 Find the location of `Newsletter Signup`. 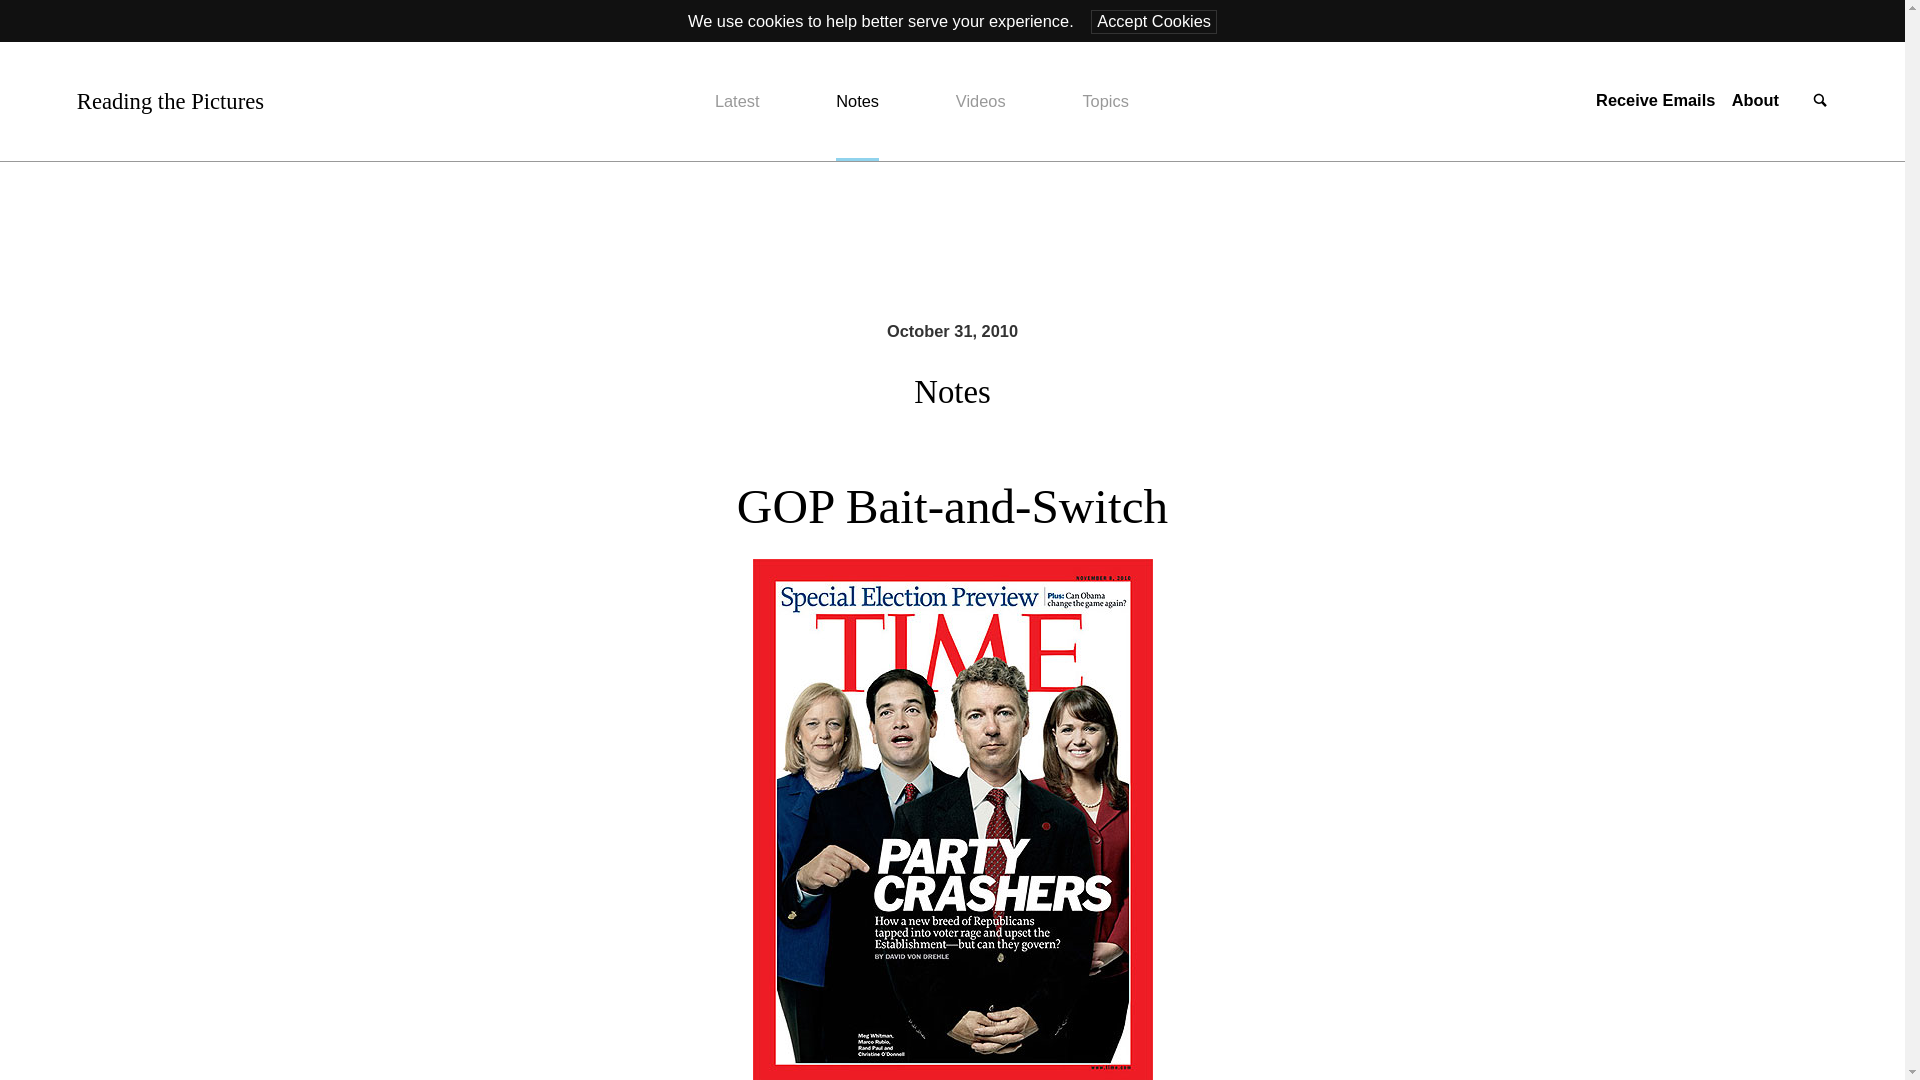

Newsletter Signup is located at coordinates (1654, 100).